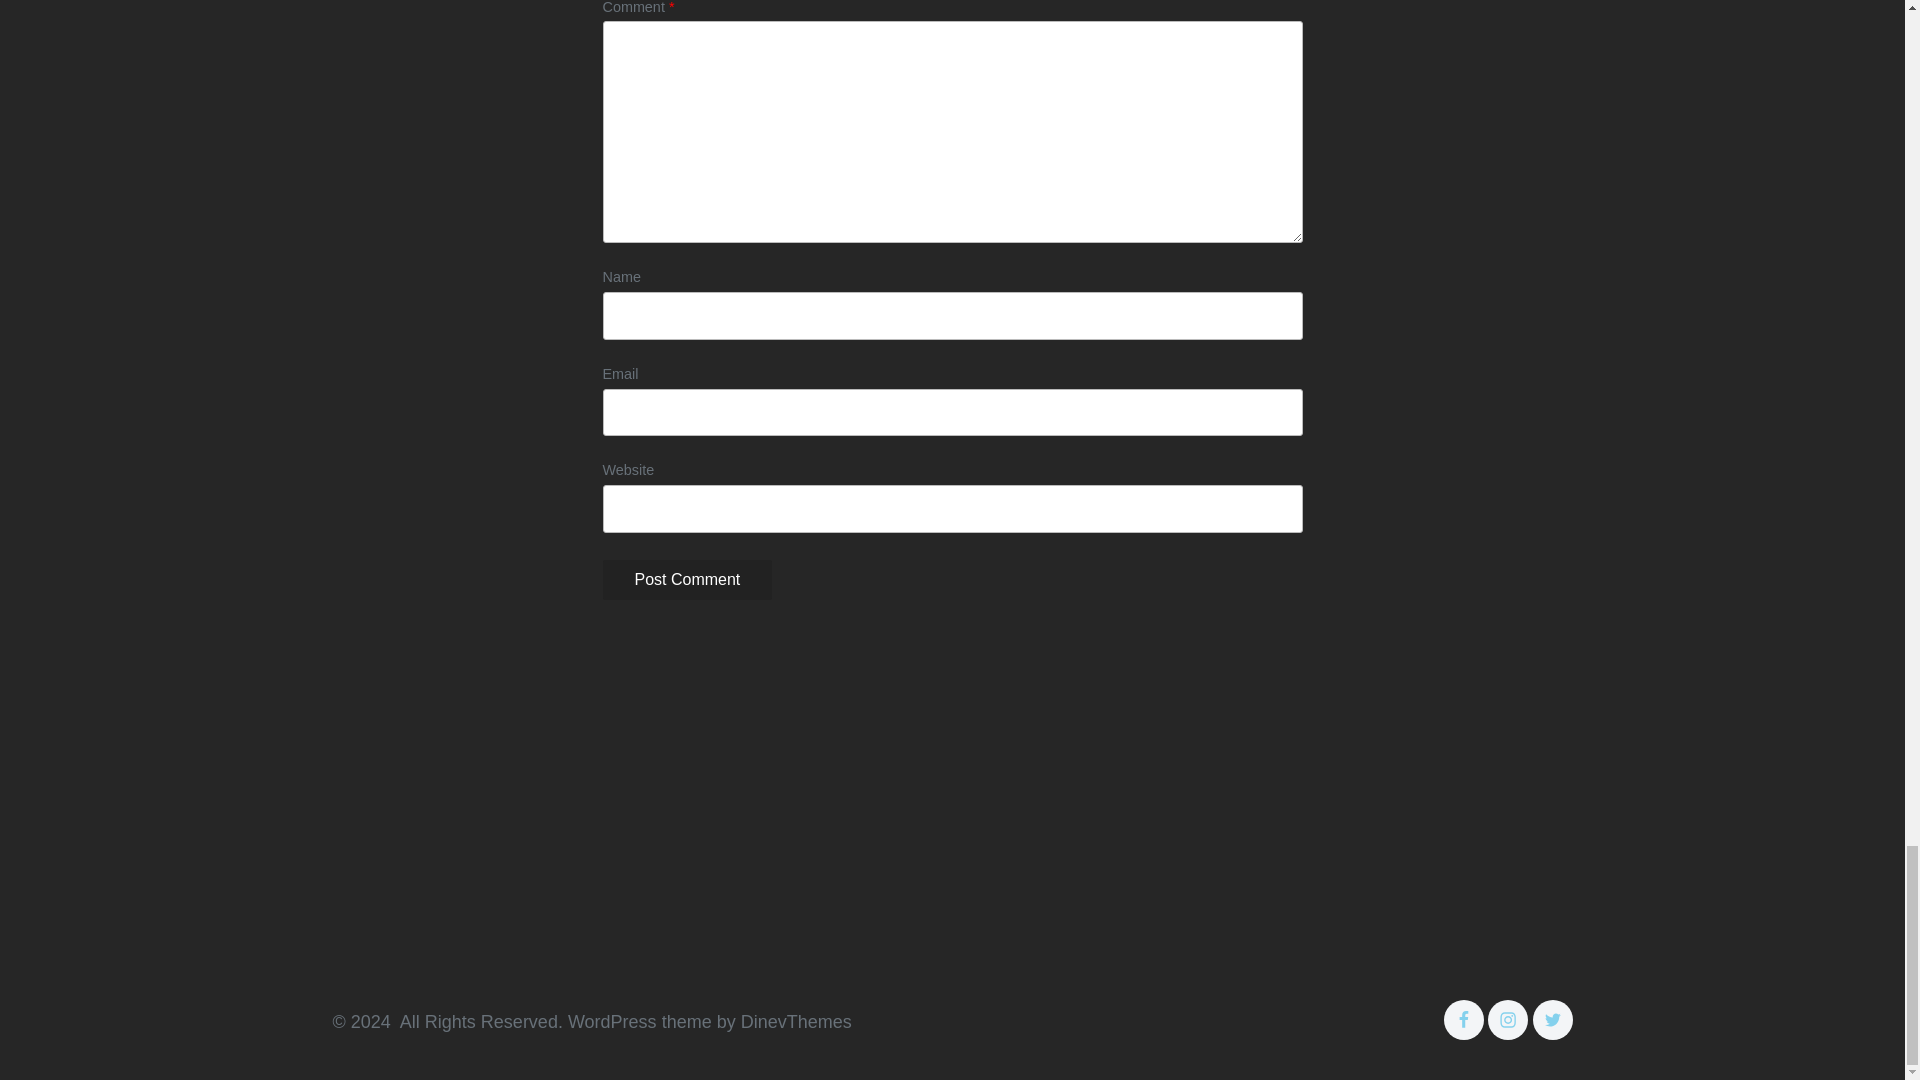  I want to click on Facebook, so click(1464, 1020).